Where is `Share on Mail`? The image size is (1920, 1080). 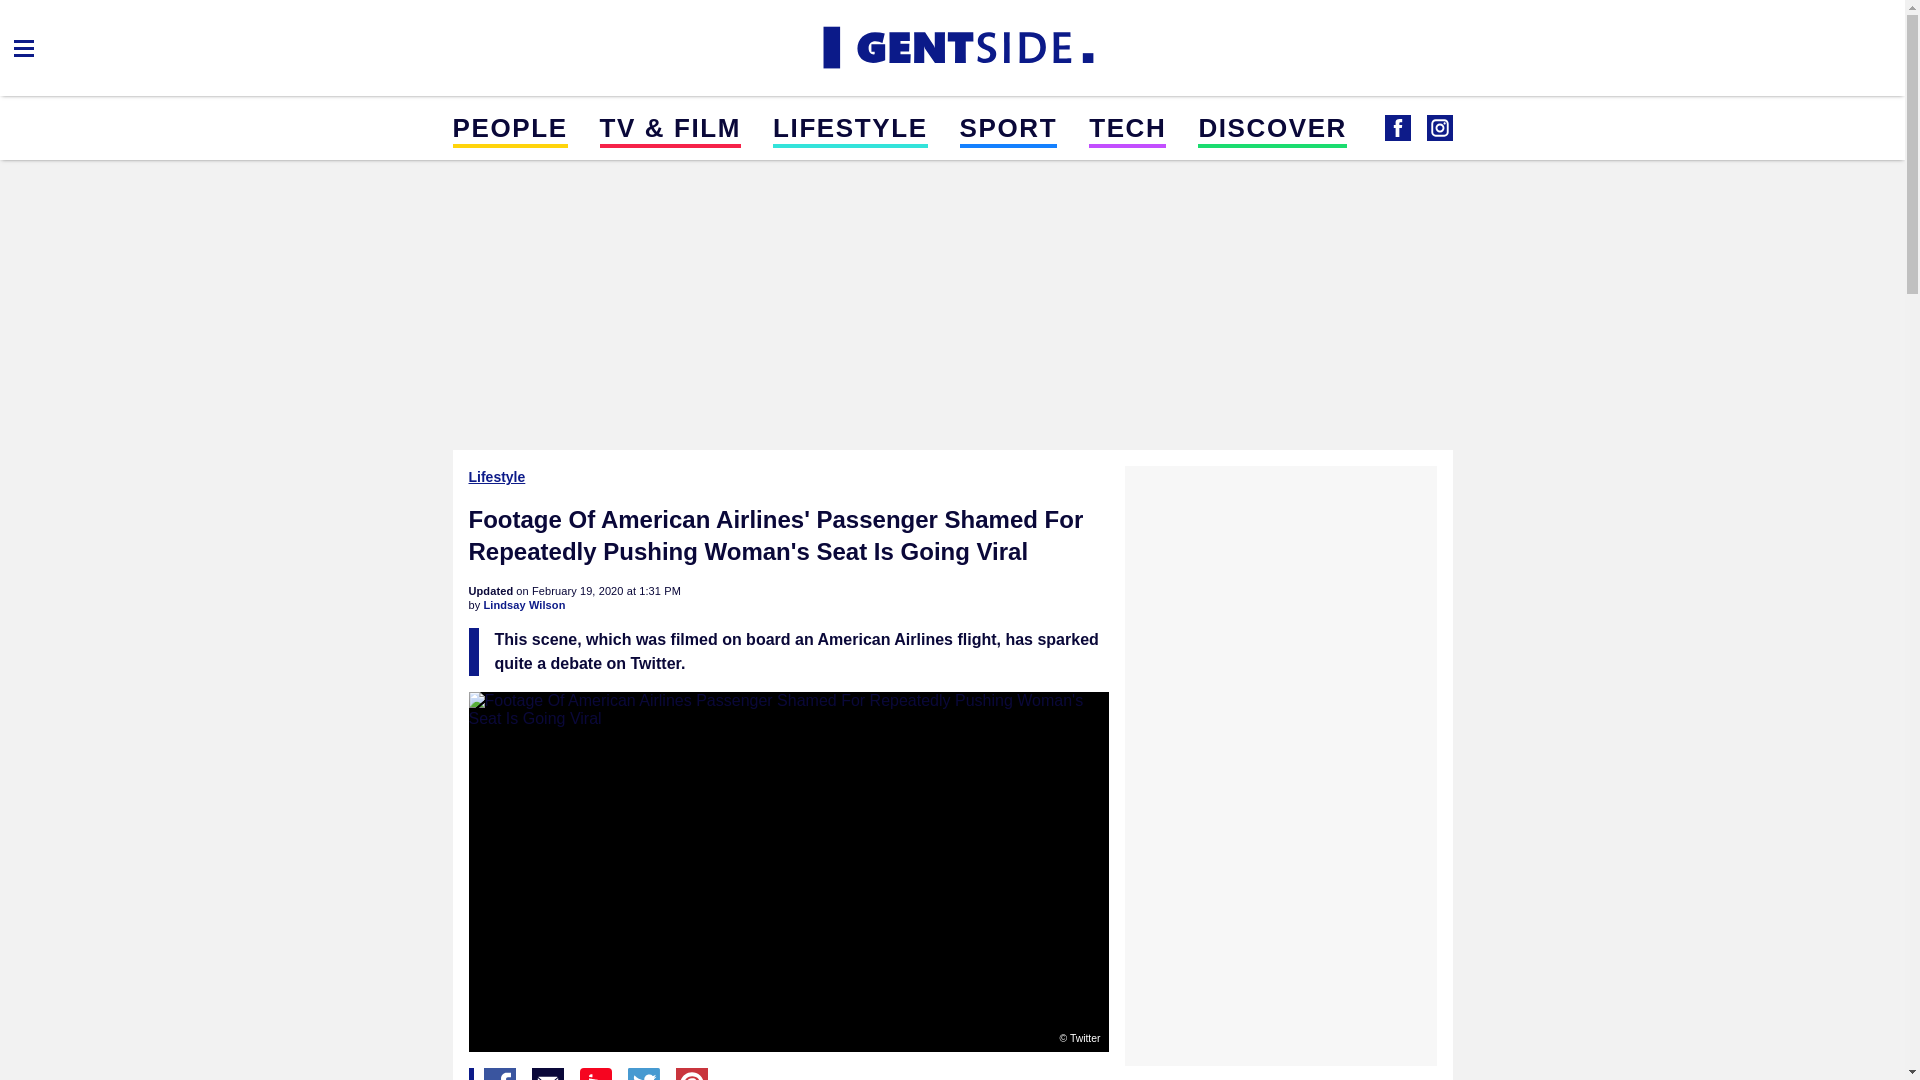
Share on Mail is located at coordinates (548, 1074).